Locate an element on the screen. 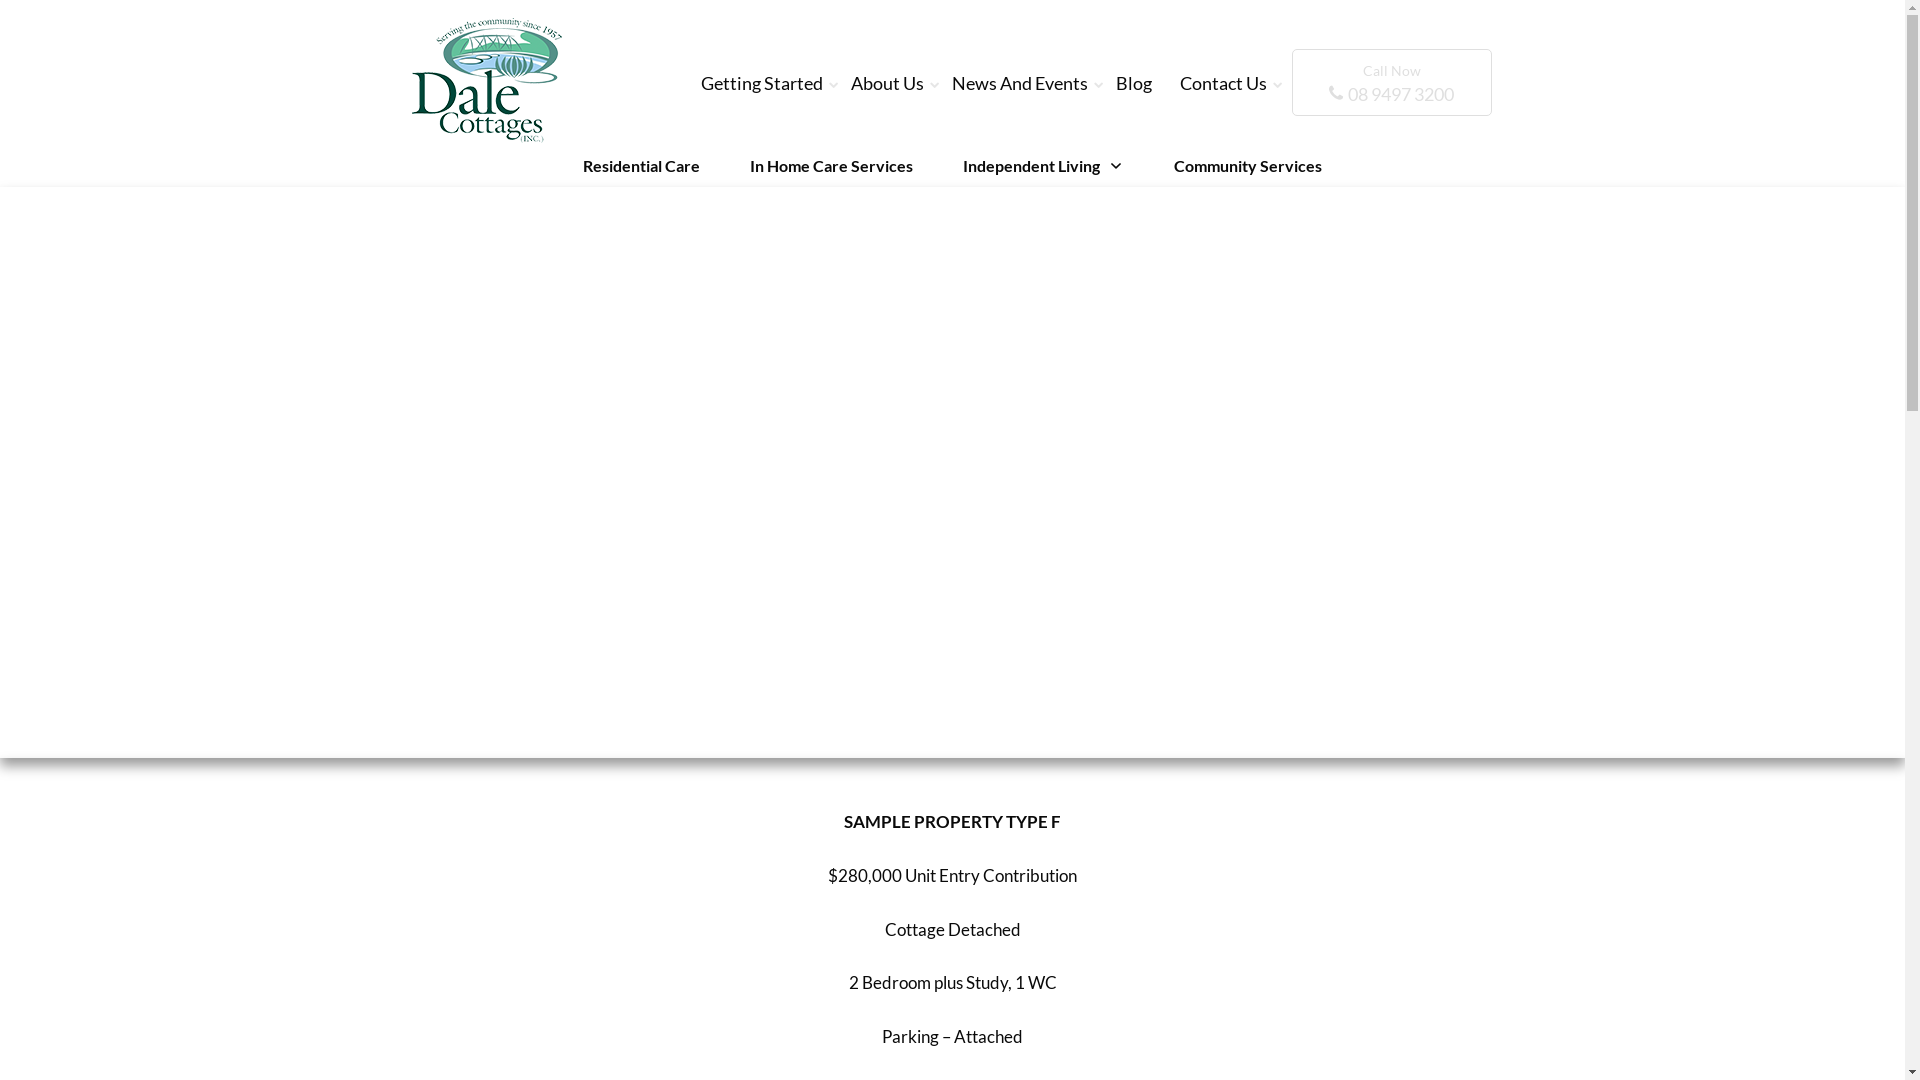 This screenshot has height=1080, width=1920. News And Events is located at coordinates (1020, 83).